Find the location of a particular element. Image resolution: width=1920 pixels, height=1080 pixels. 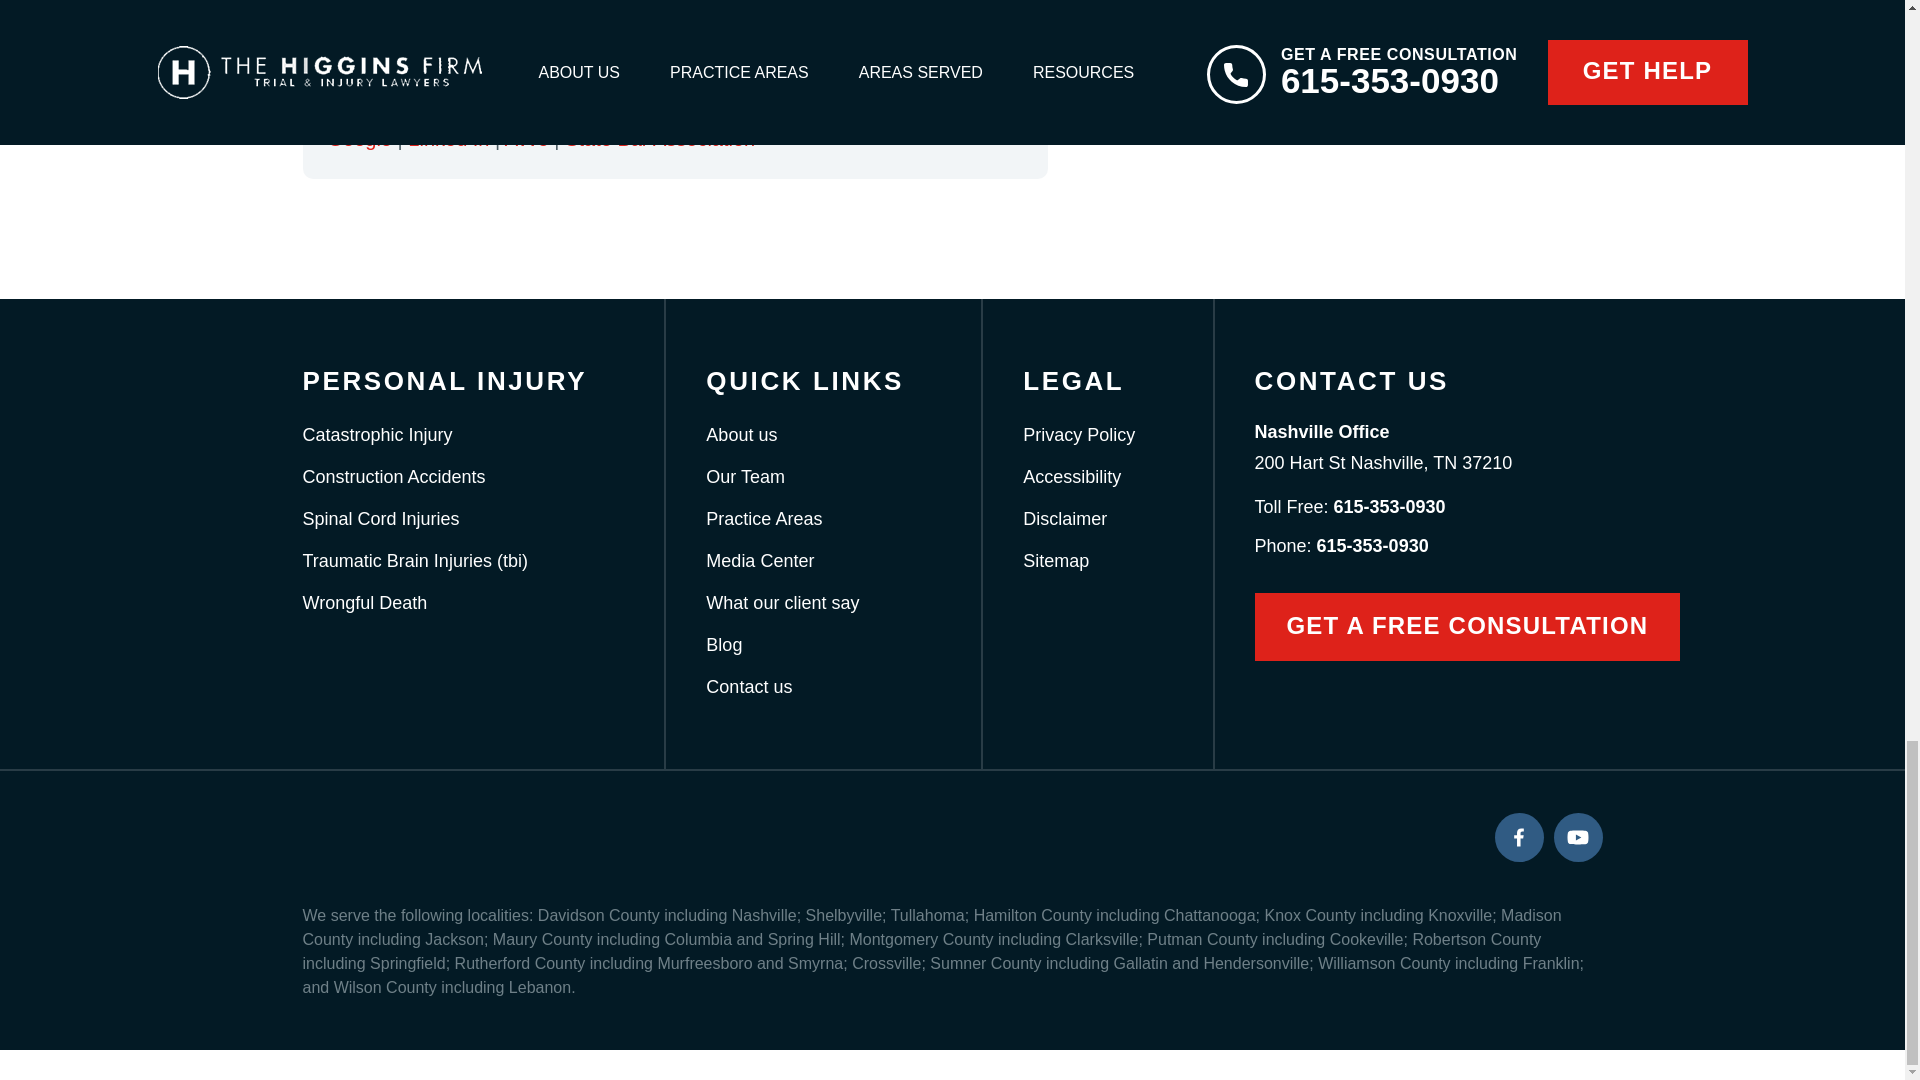

State Bar Association is located at coordinates (659, 139).